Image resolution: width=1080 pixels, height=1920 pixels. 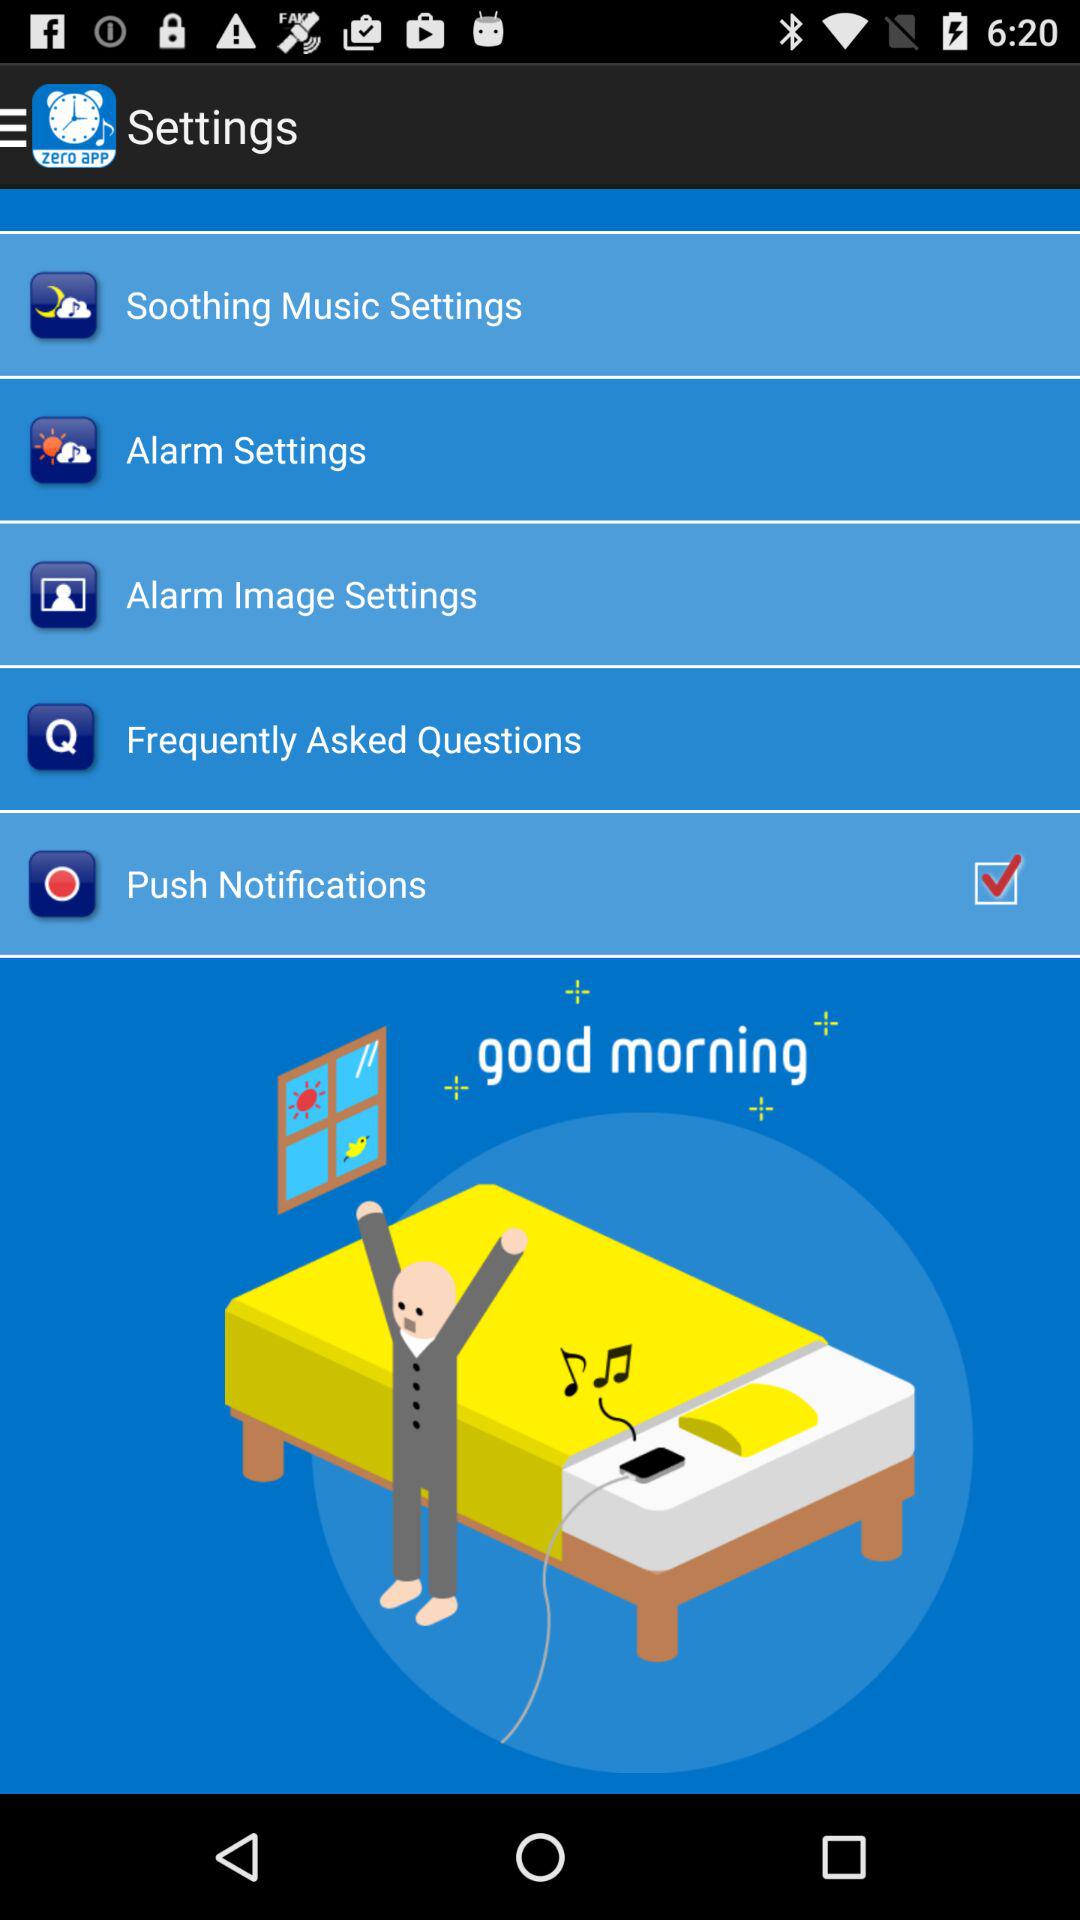 I want to click on tap the icon next to the push notifications item, so click(x=1016, y=884).